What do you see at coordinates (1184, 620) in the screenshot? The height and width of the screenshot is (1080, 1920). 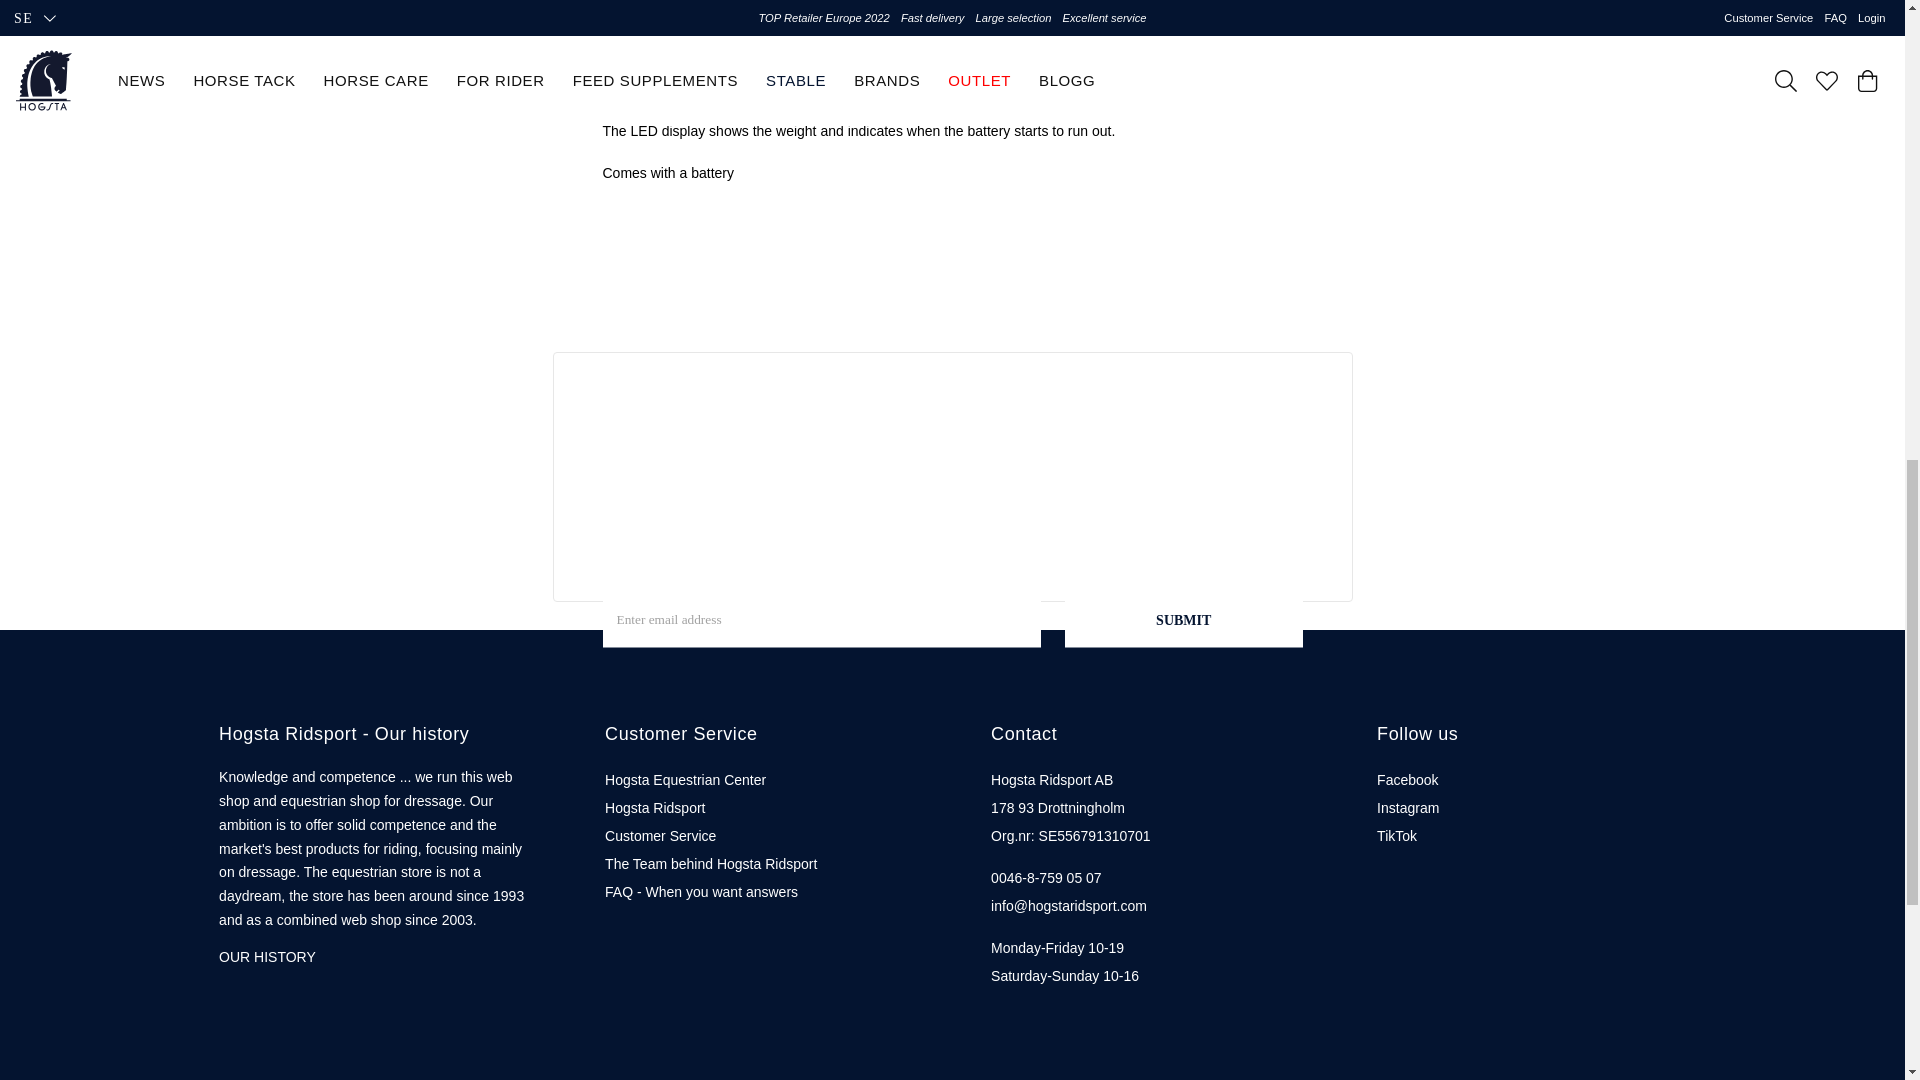 I see `SUBMIT` at bounding box center [1184, 620].